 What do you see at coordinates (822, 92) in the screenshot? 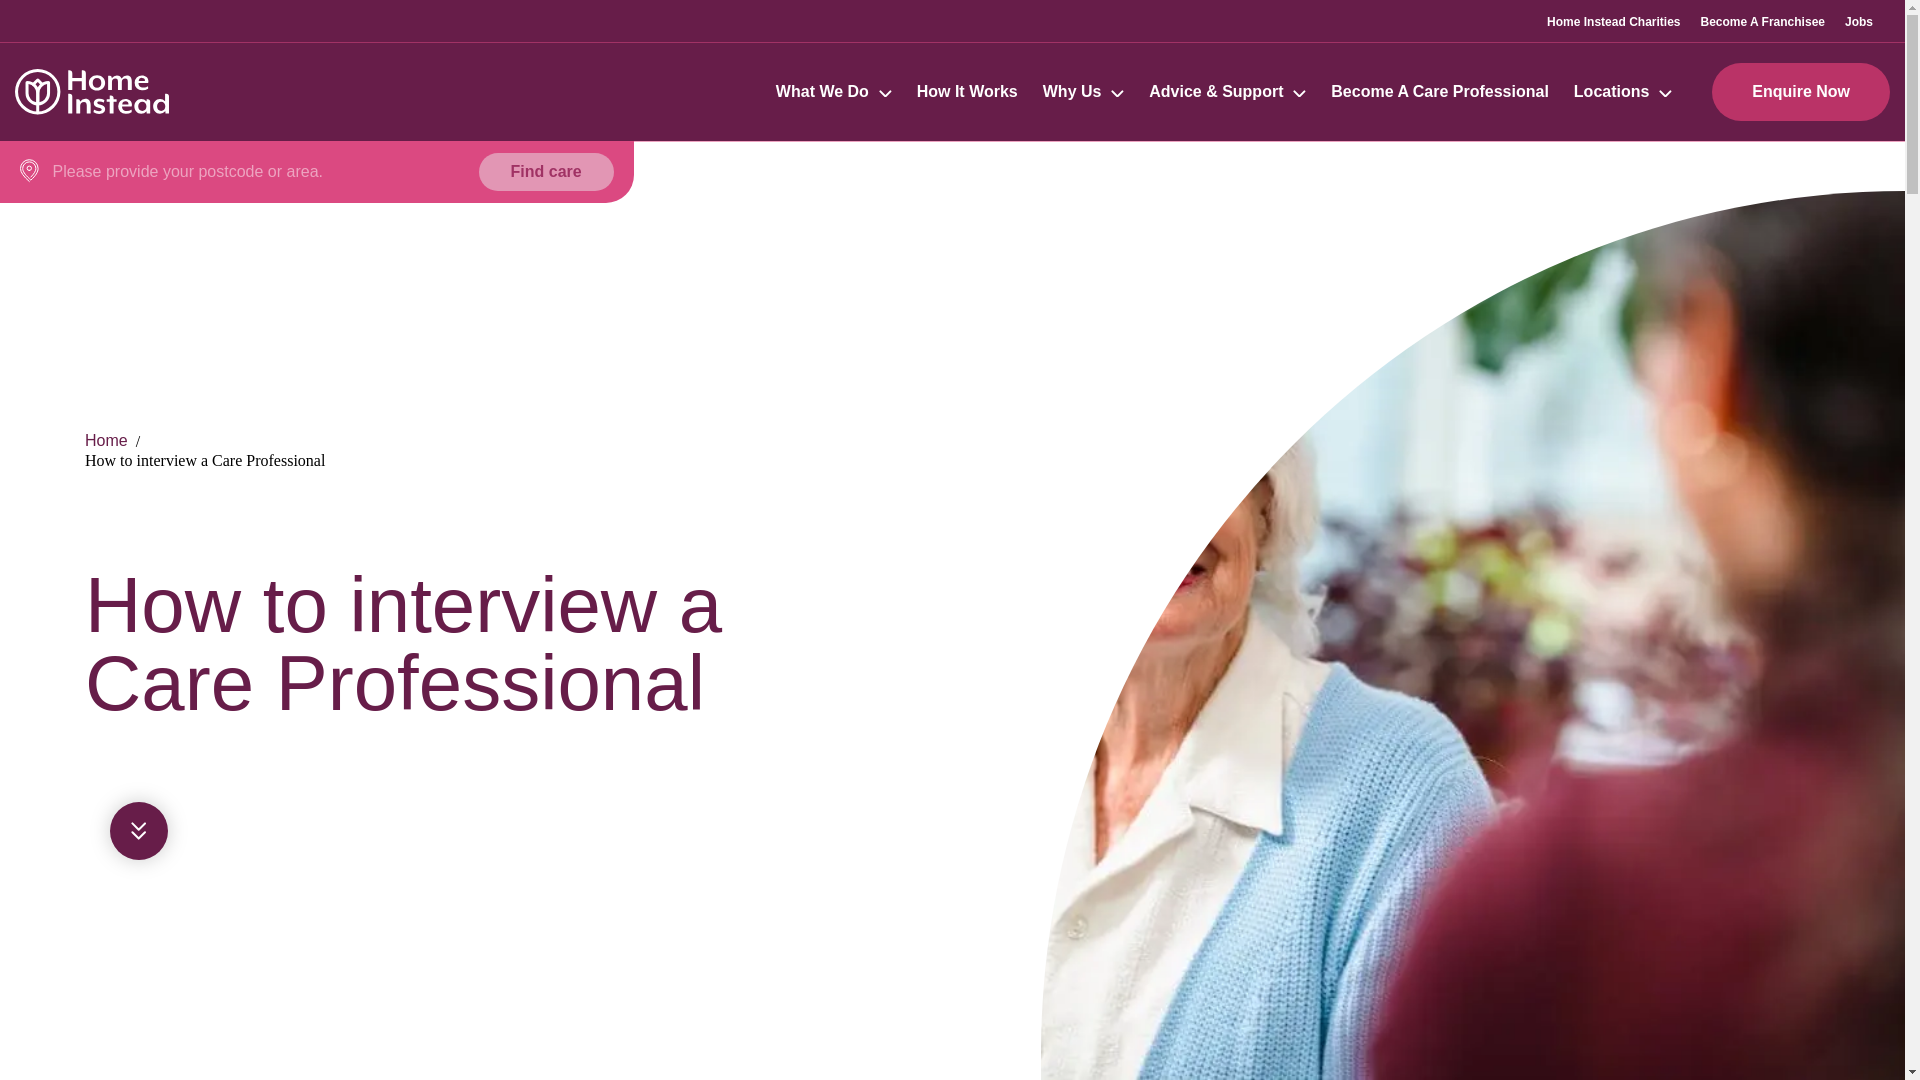
I see `What We Do` at bounding box center [822, 92].